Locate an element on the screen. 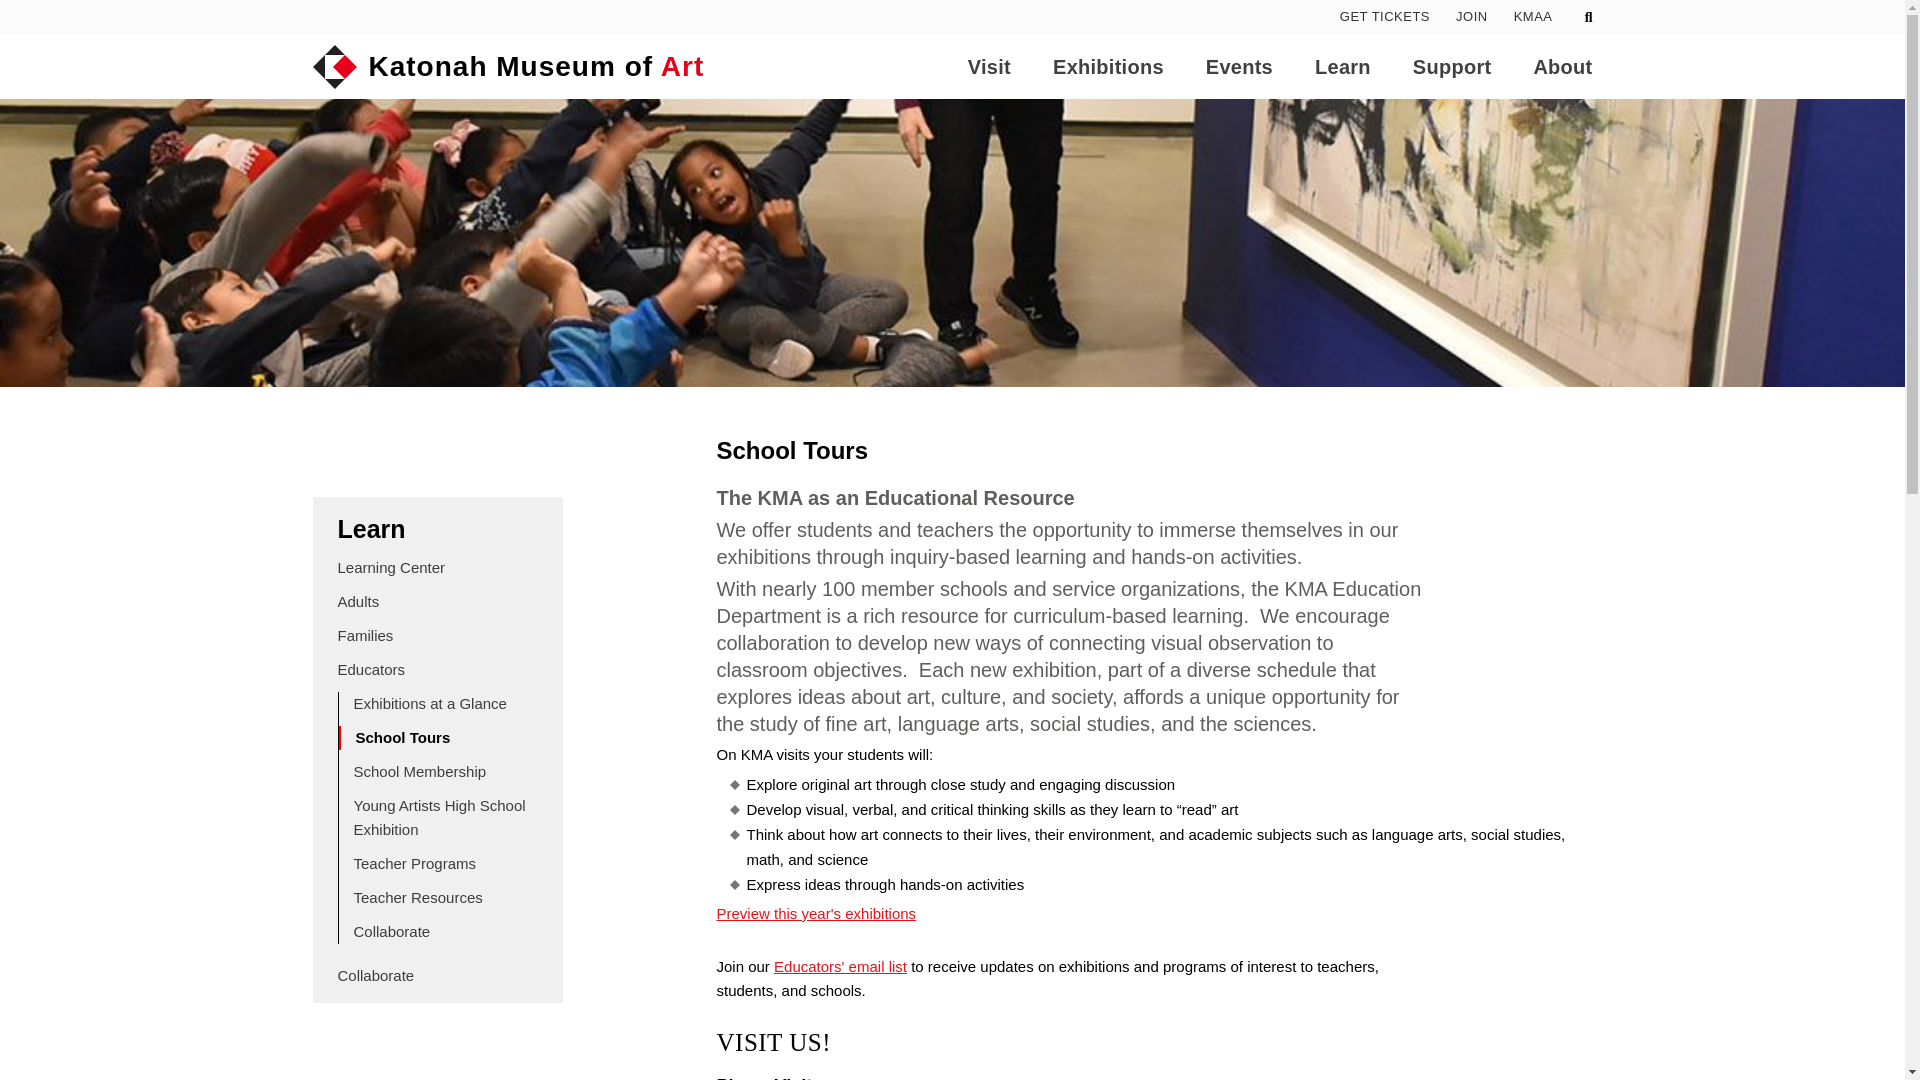  Events is located at coordinates (1238, 66).